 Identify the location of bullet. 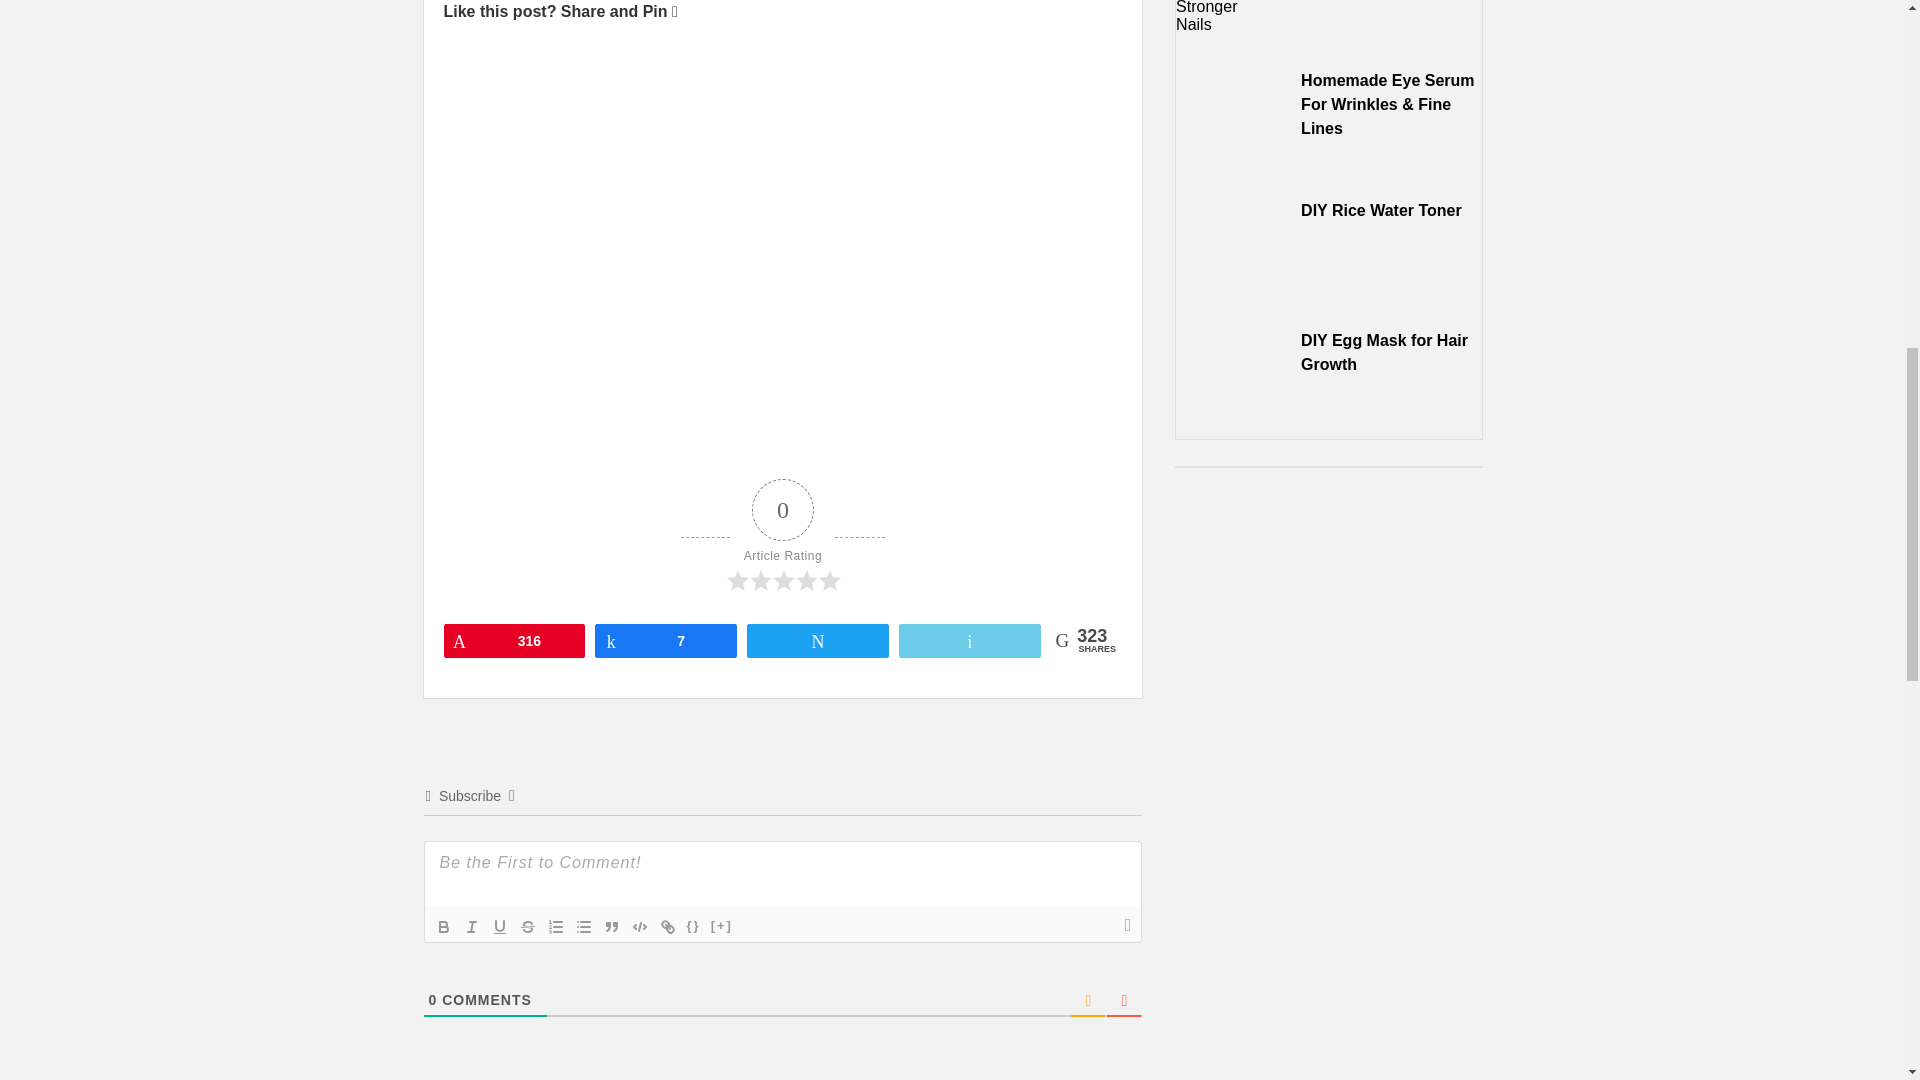
(584, 926).